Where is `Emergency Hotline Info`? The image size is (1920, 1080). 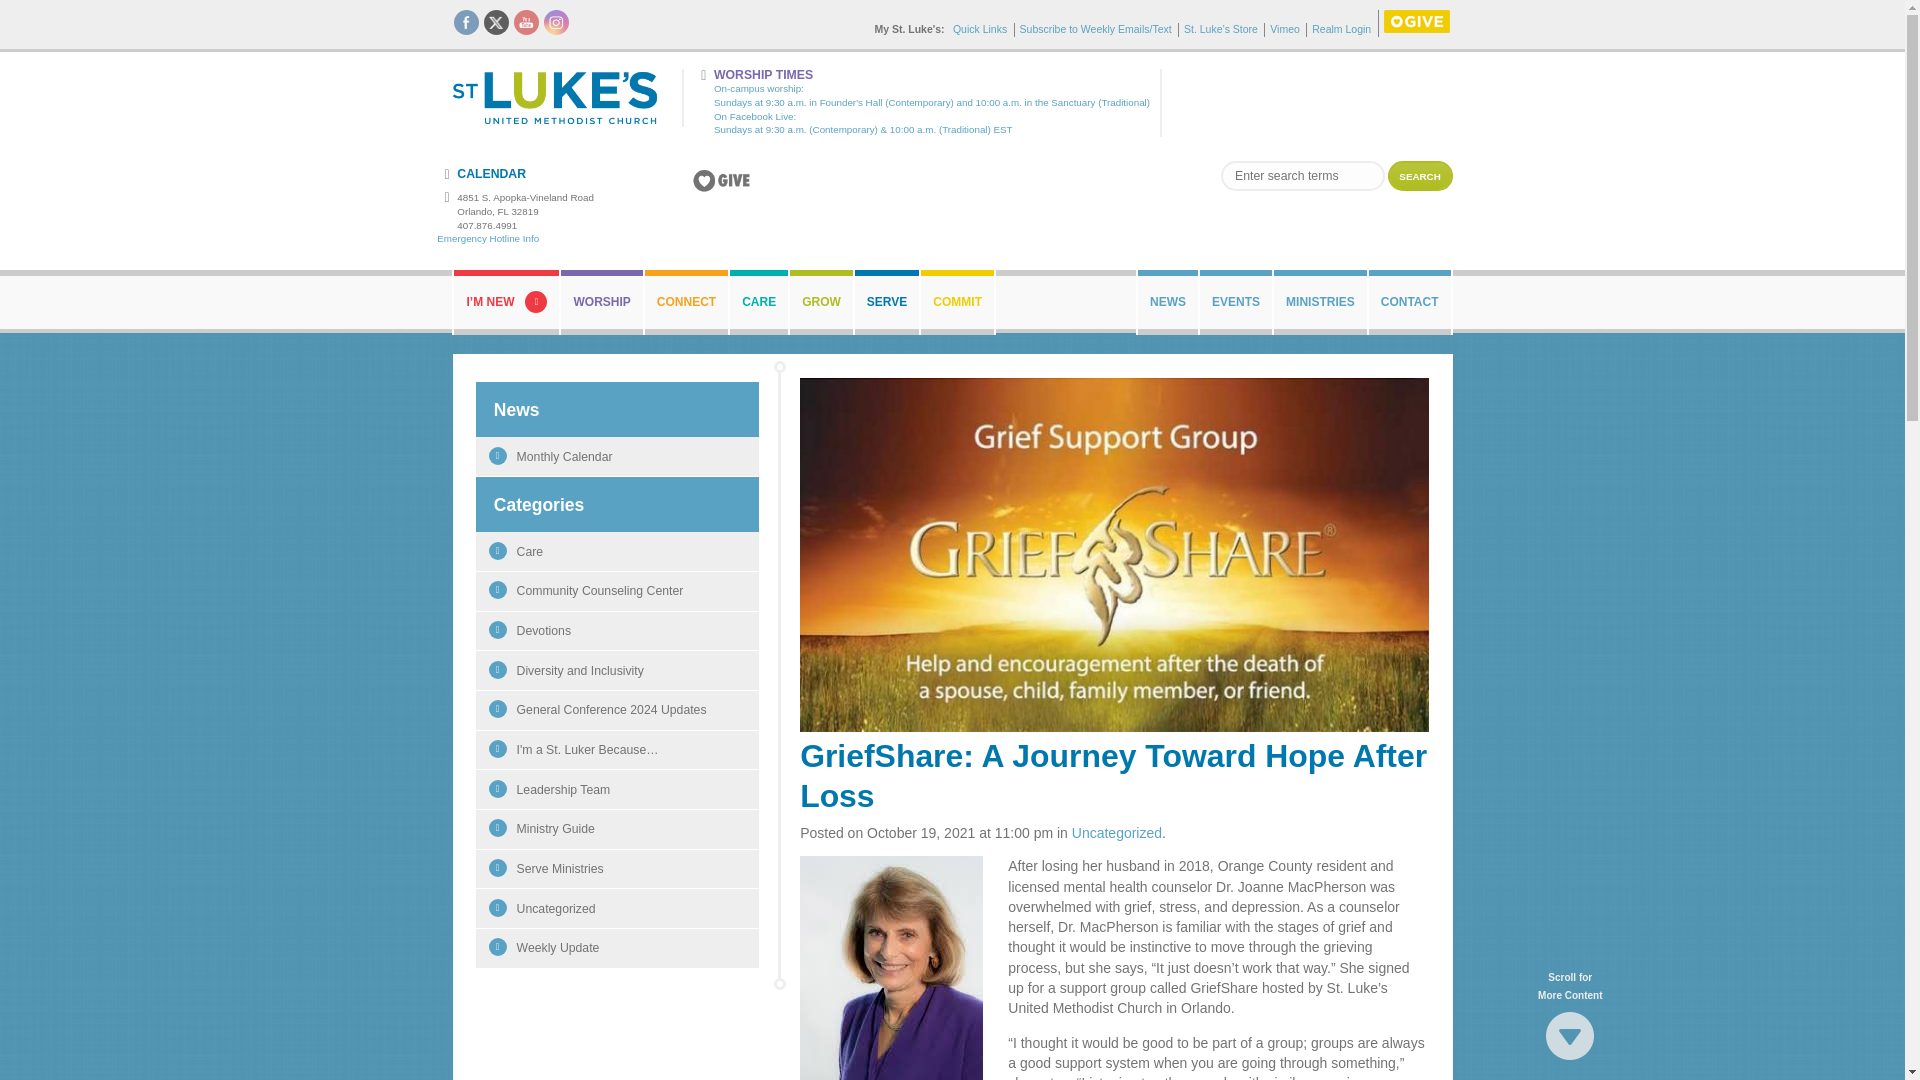 Emergency Hotline Info is located at coordinates (488, 238).